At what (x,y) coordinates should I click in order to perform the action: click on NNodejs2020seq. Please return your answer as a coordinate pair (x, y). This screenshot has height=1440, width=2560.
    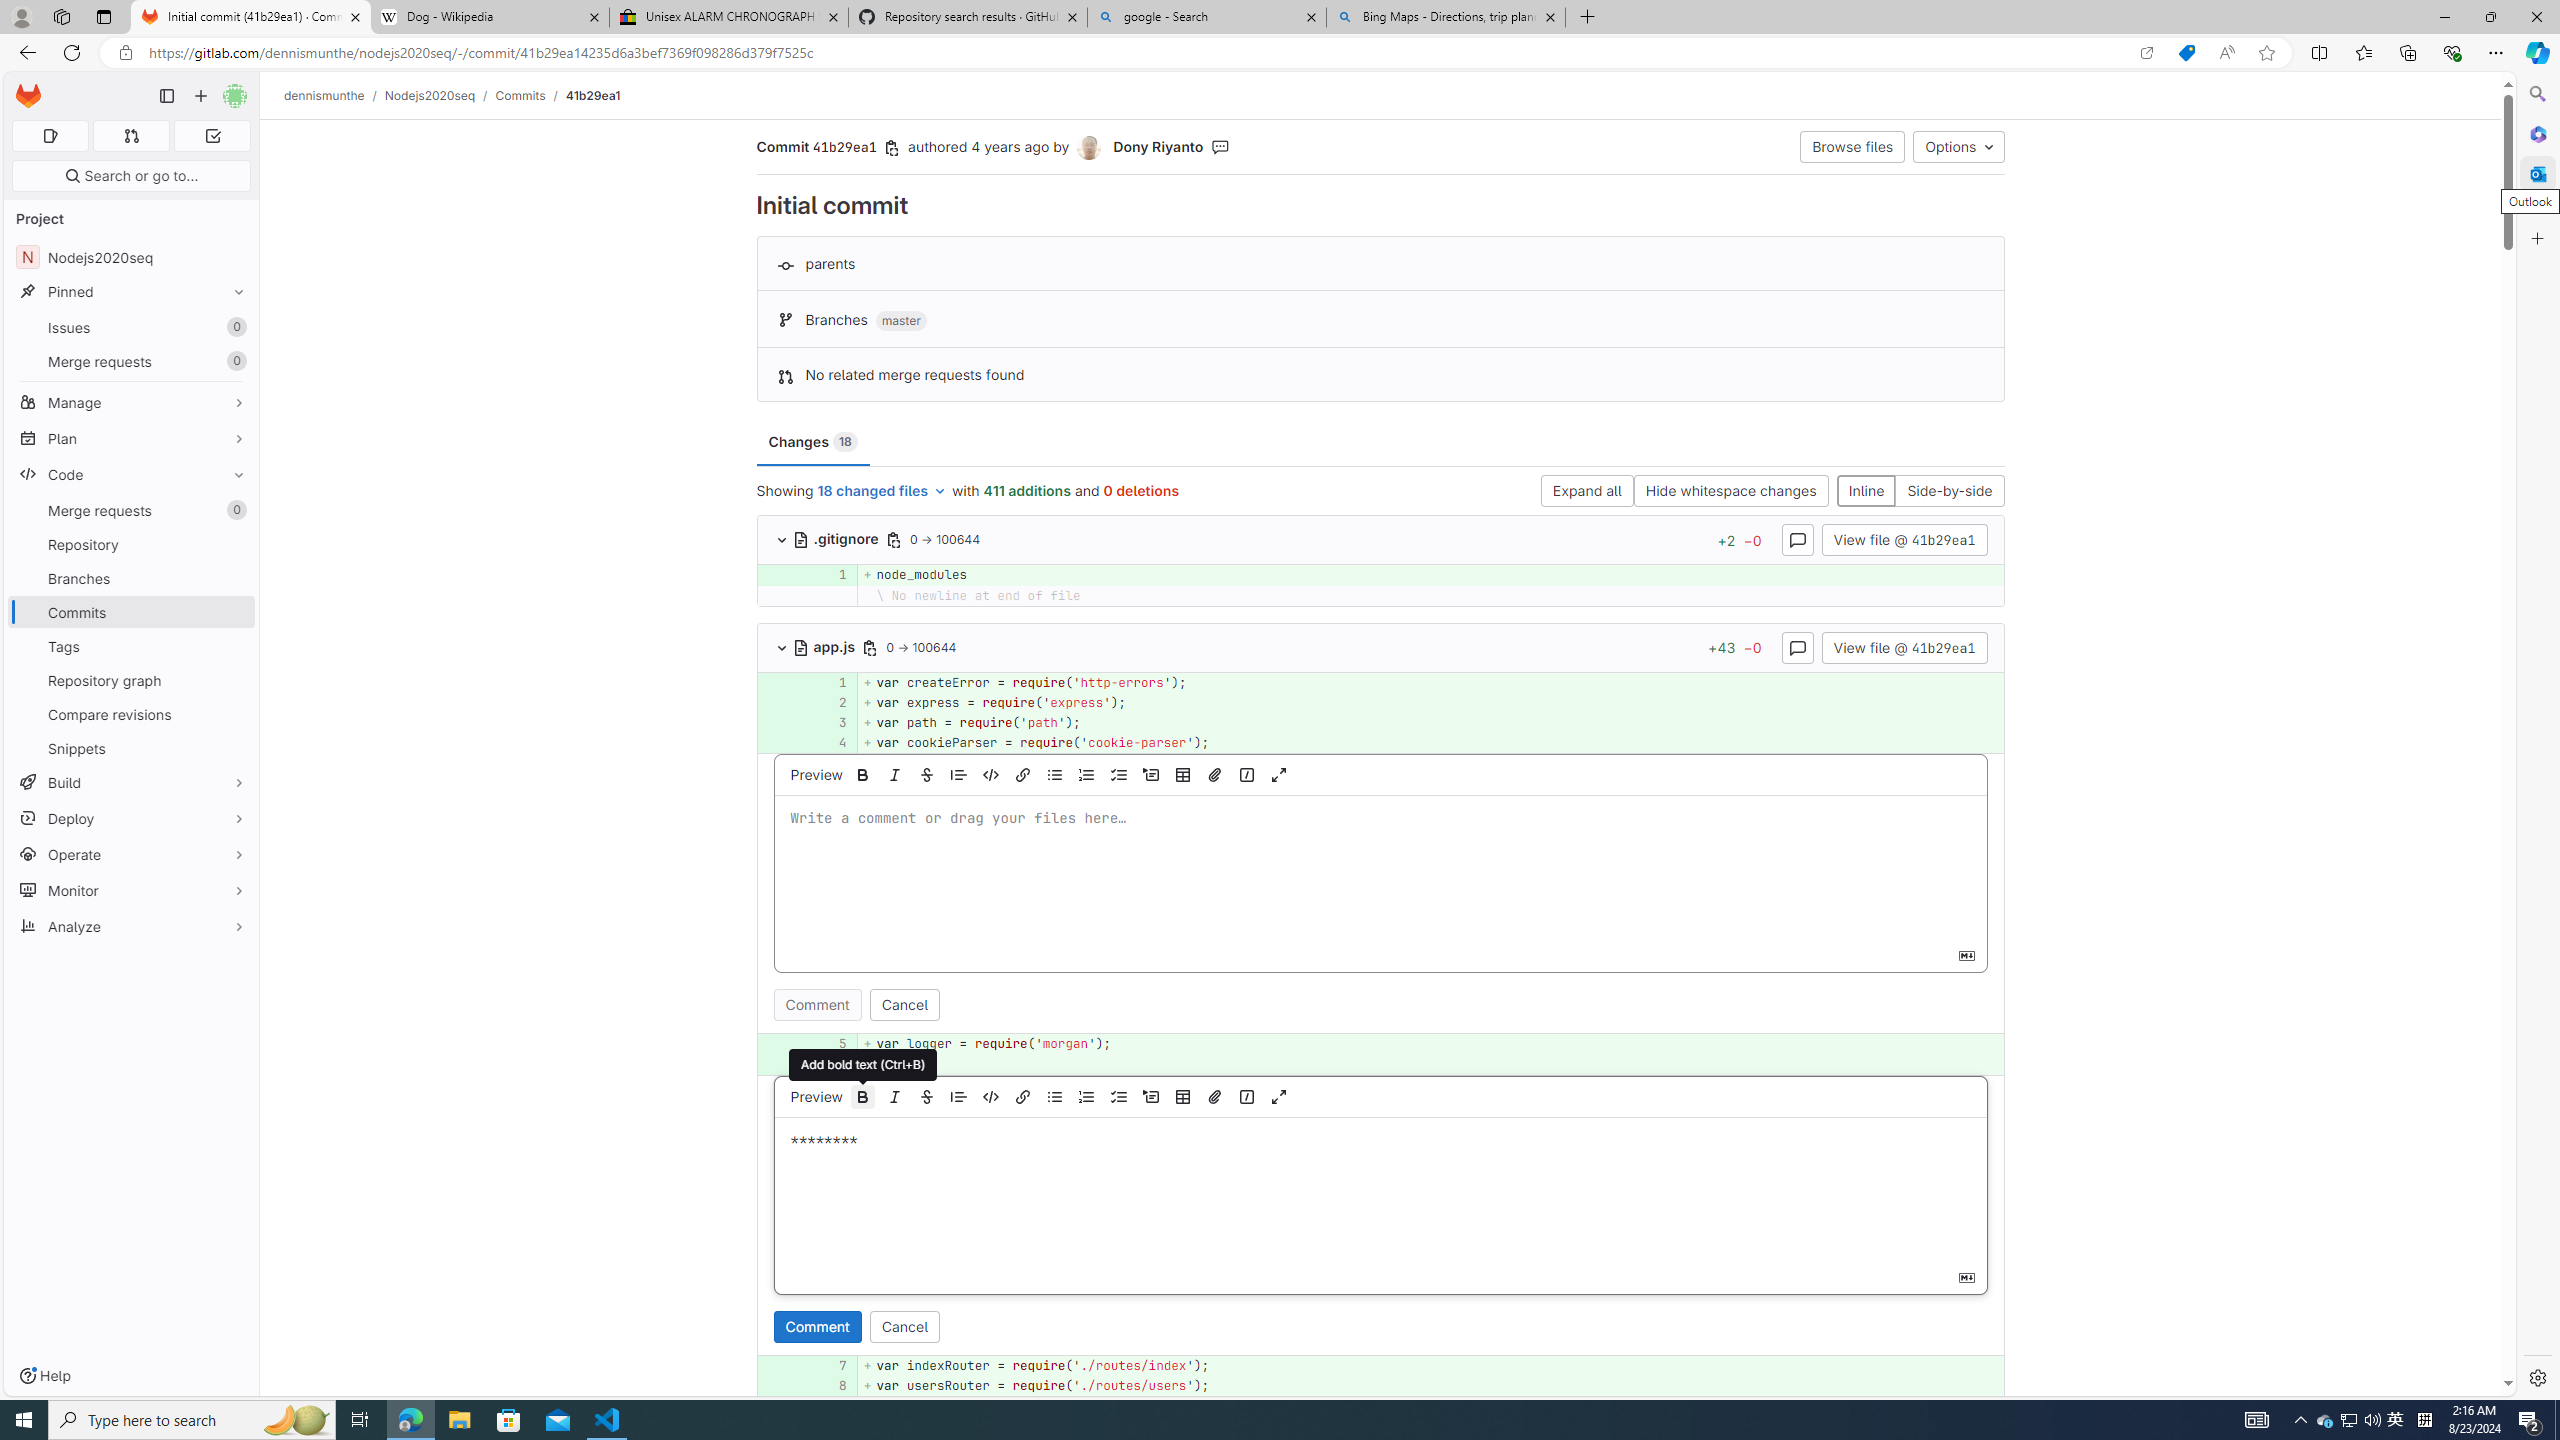
    Looking at the image, I should click on (132, 256).